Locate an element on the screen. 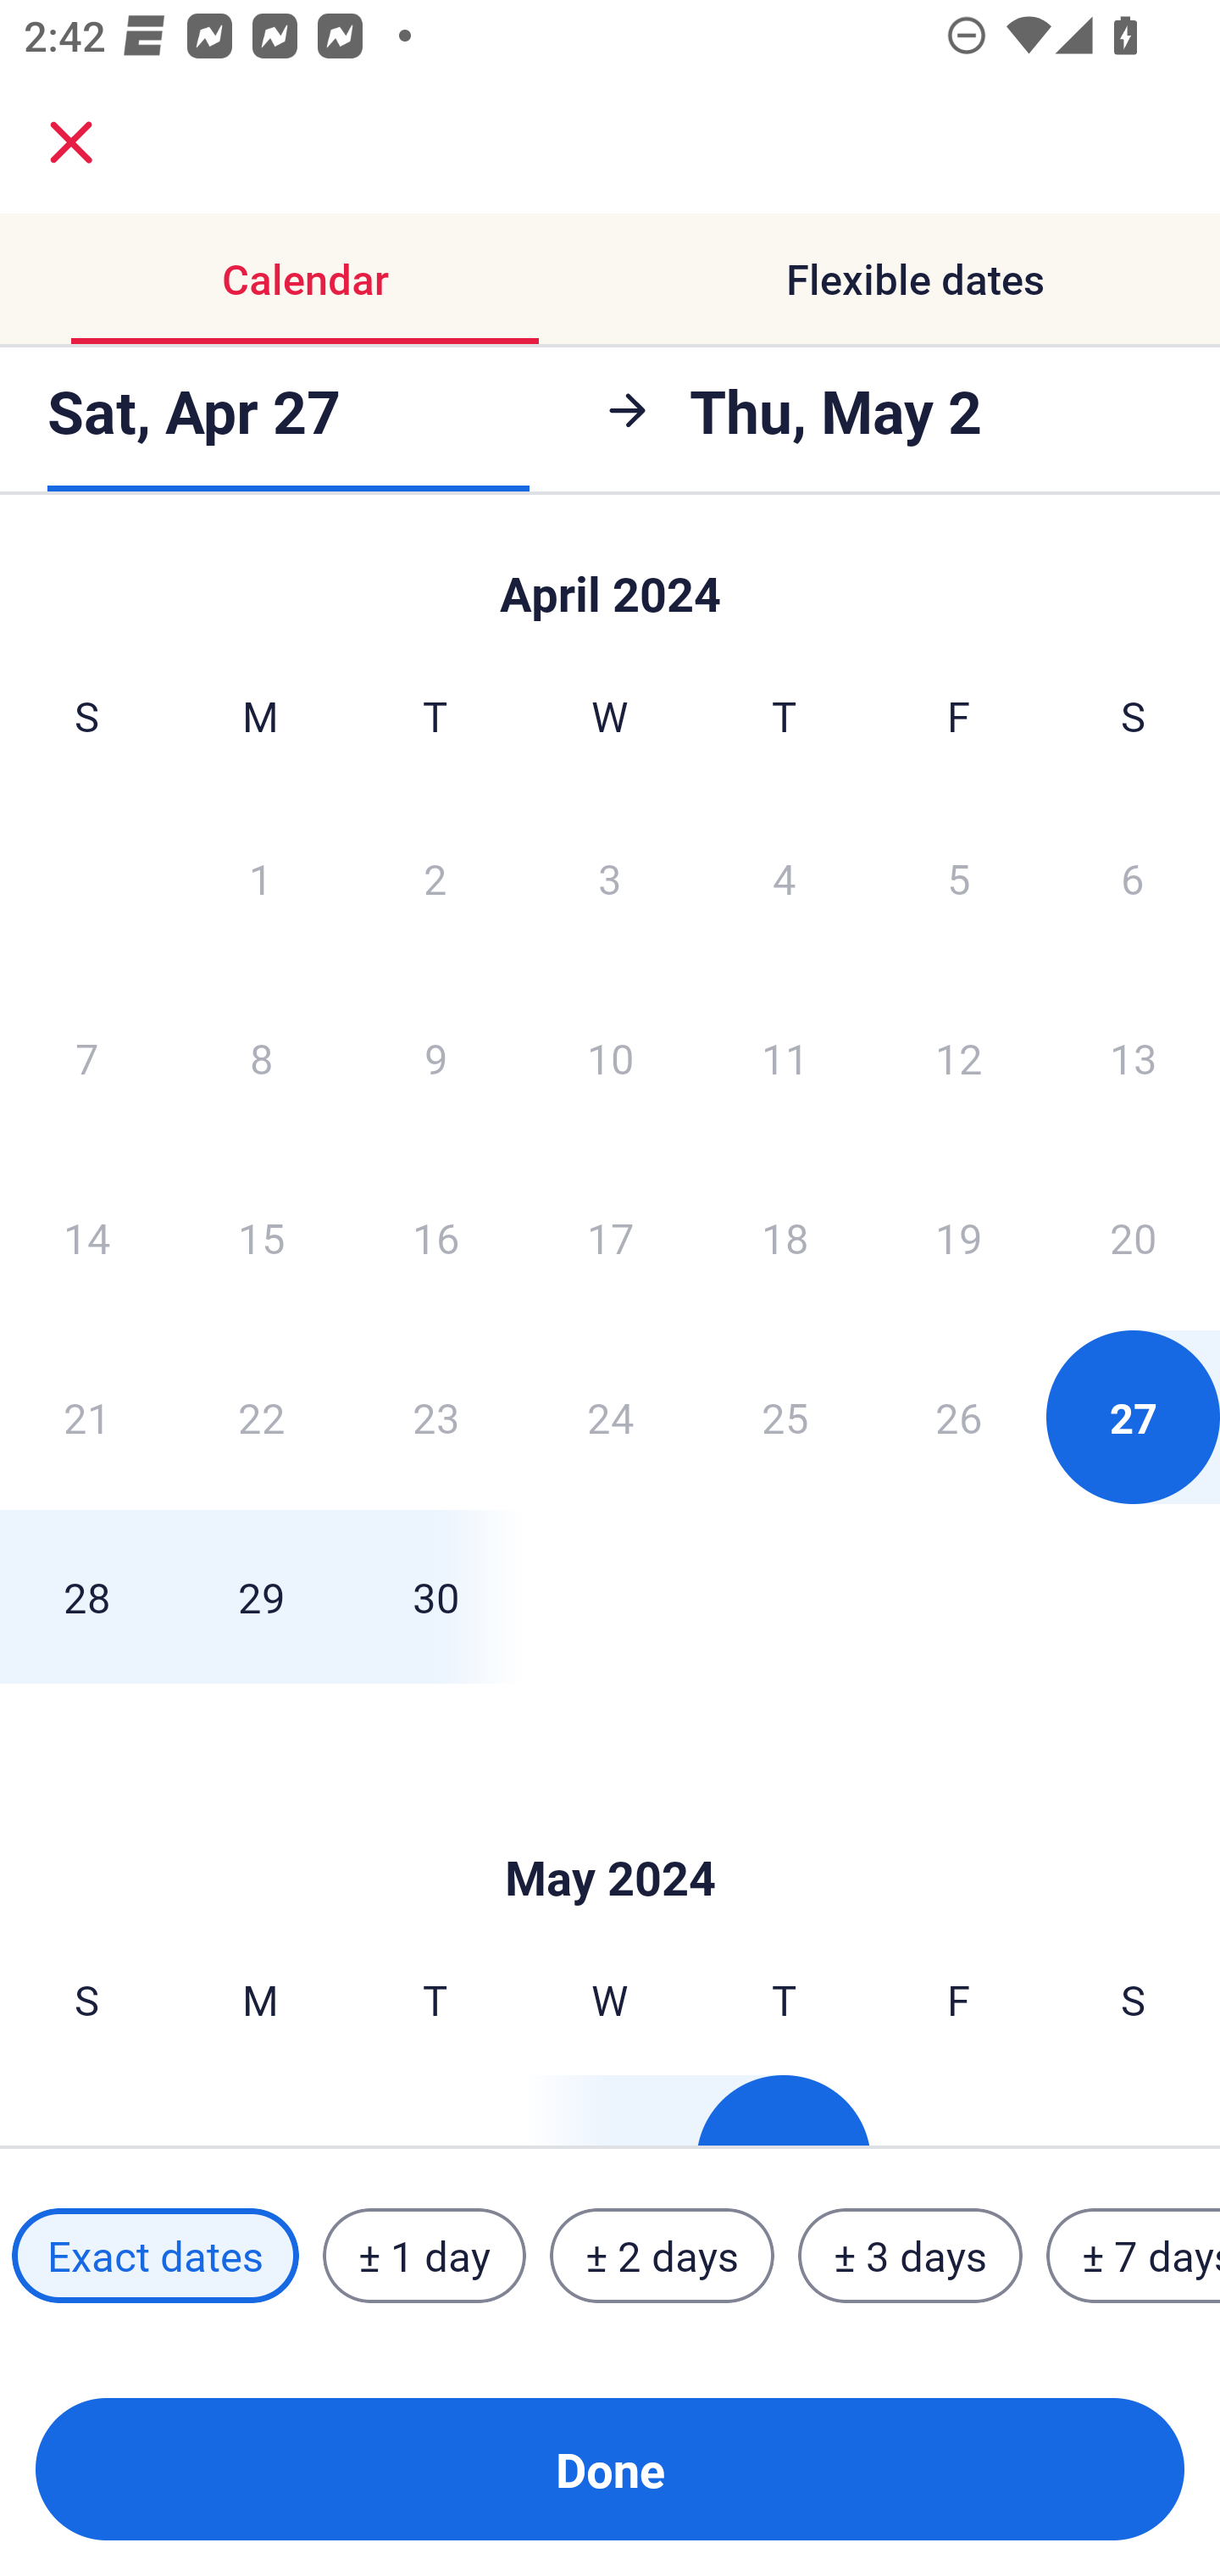  1 Monday, April 1, 2024 is located at coordinates (260, 878).